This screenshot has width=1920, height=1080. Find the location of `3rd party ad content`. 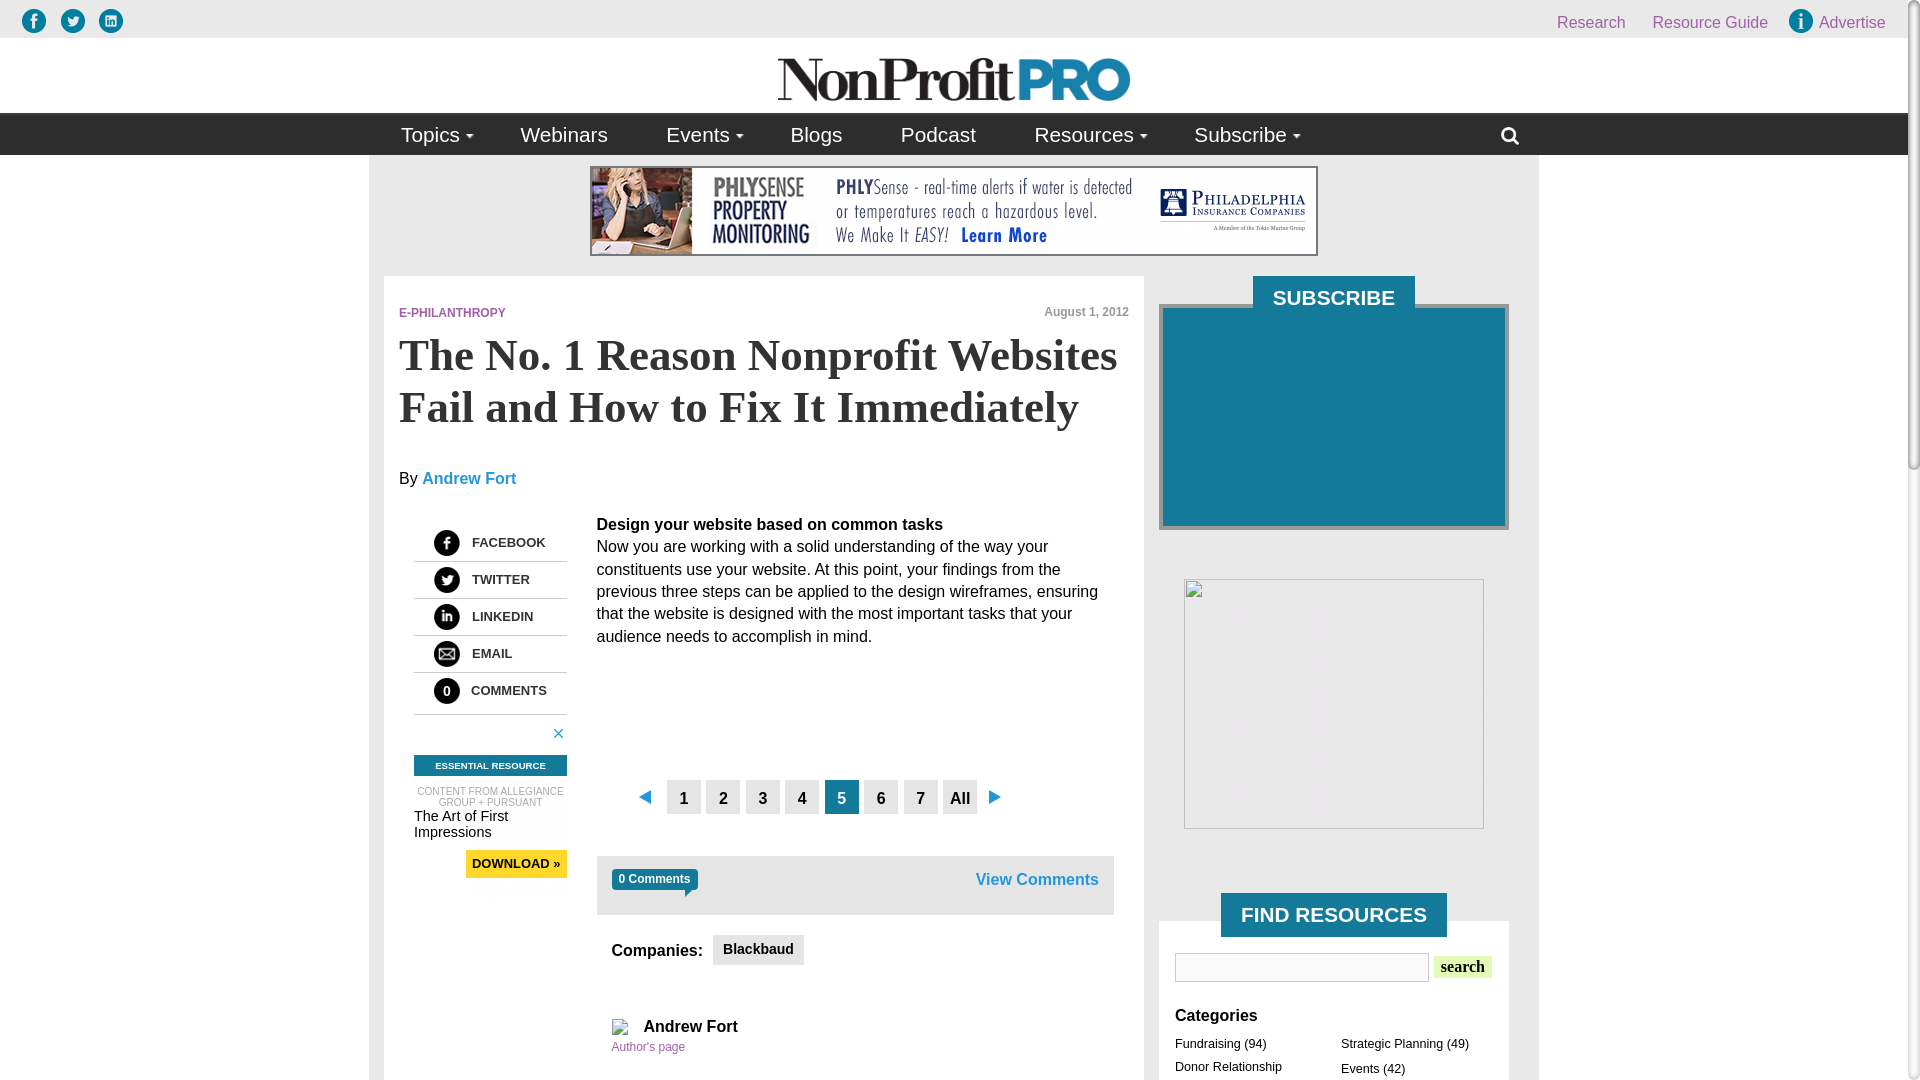

3rd party ad content is located at coordinates (1334, 704).